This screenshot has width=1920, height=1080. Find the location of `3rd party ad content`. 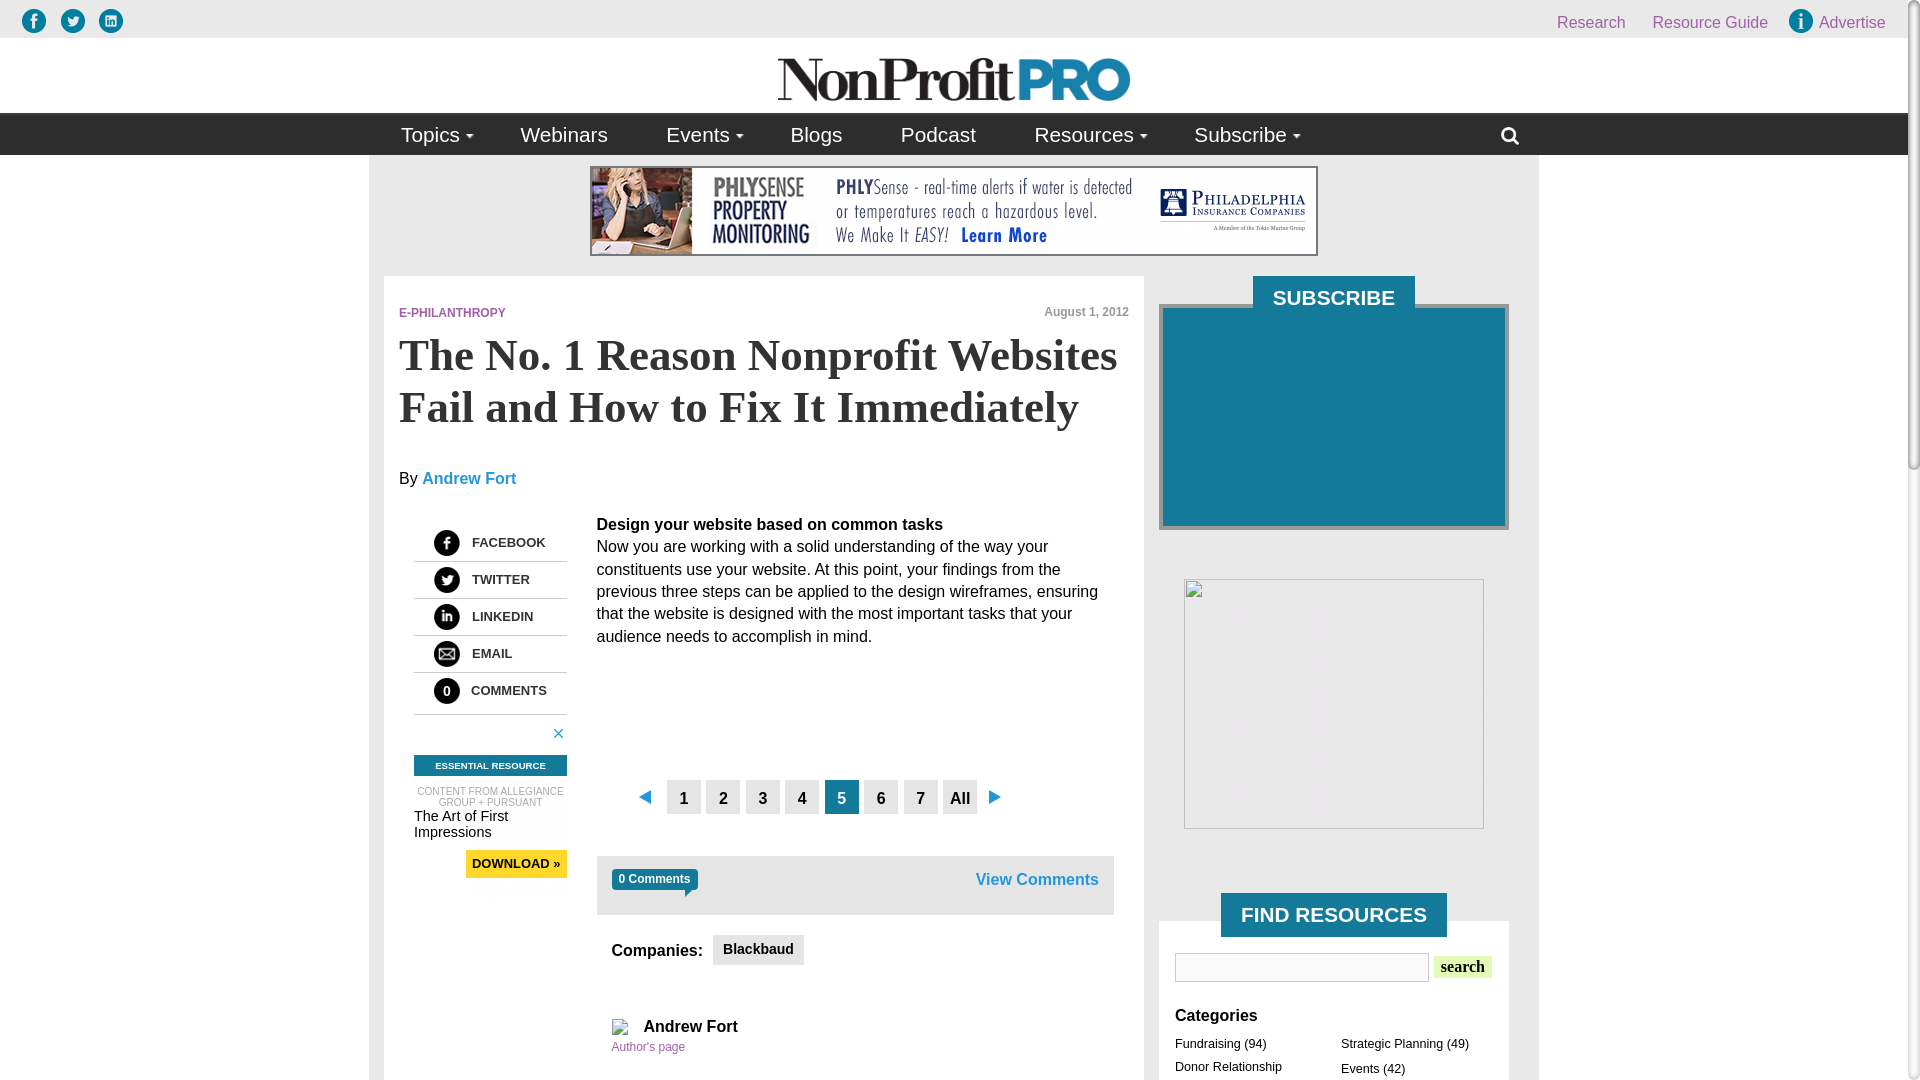

3rd party ad content is located at coordinates (1334, 704).